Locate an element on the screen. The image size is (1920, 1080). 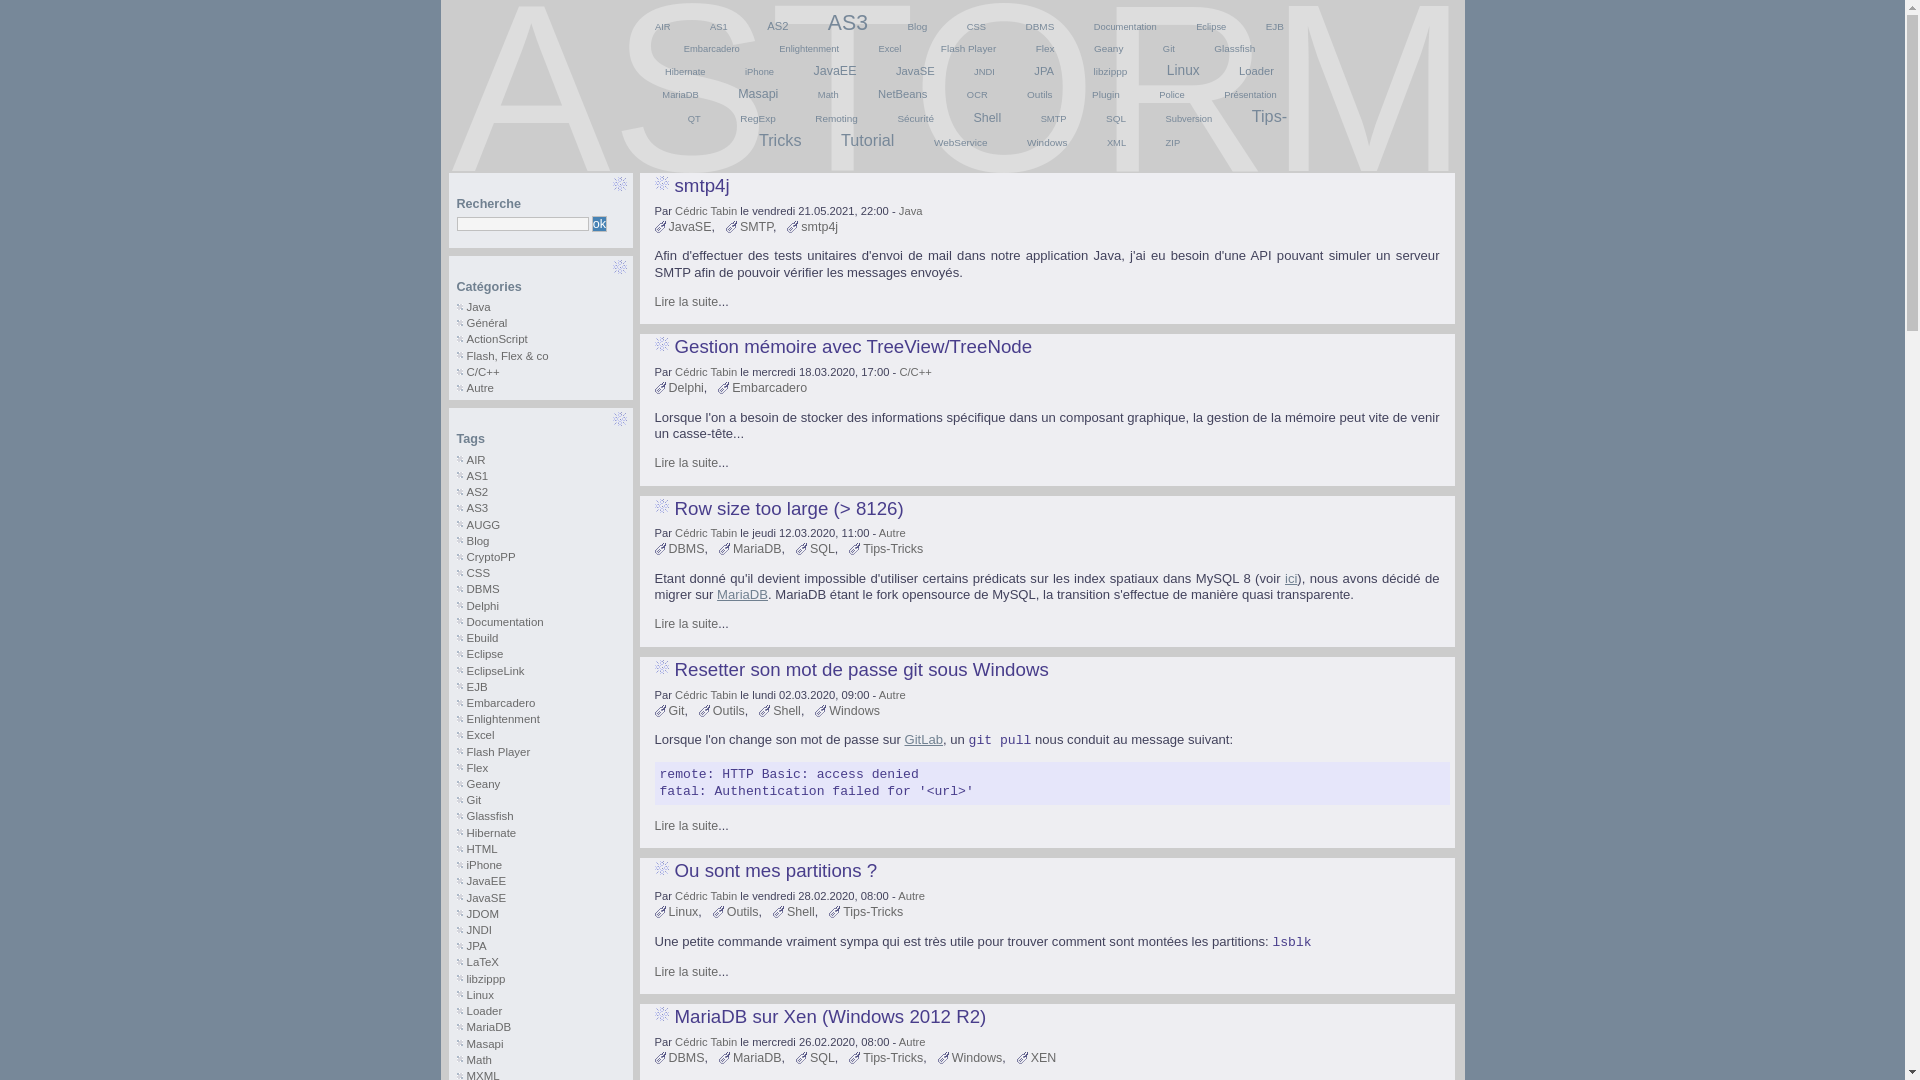
Delphi is located at coordinates (482, 606).